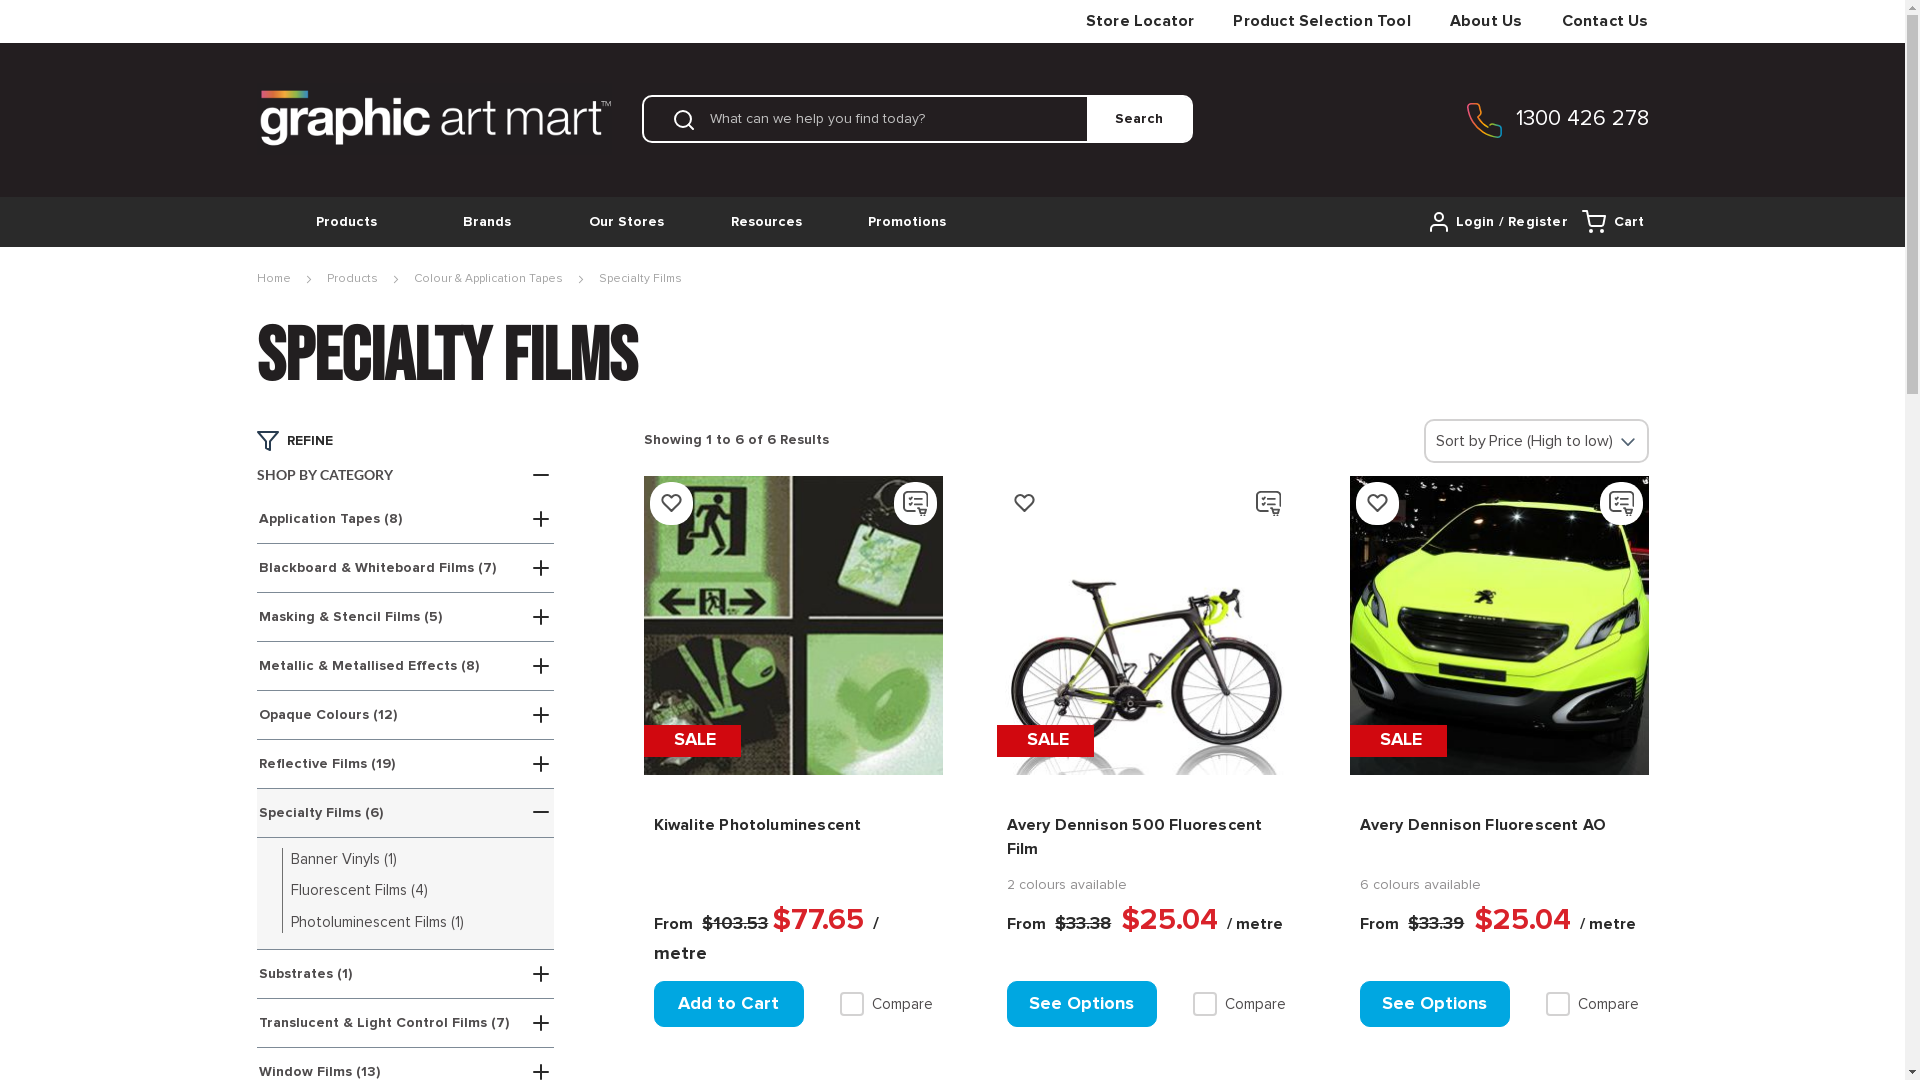  What do you see at coordinates (273, 279) in the screenshot?
I see `Home` at bounding box center [273, 279].